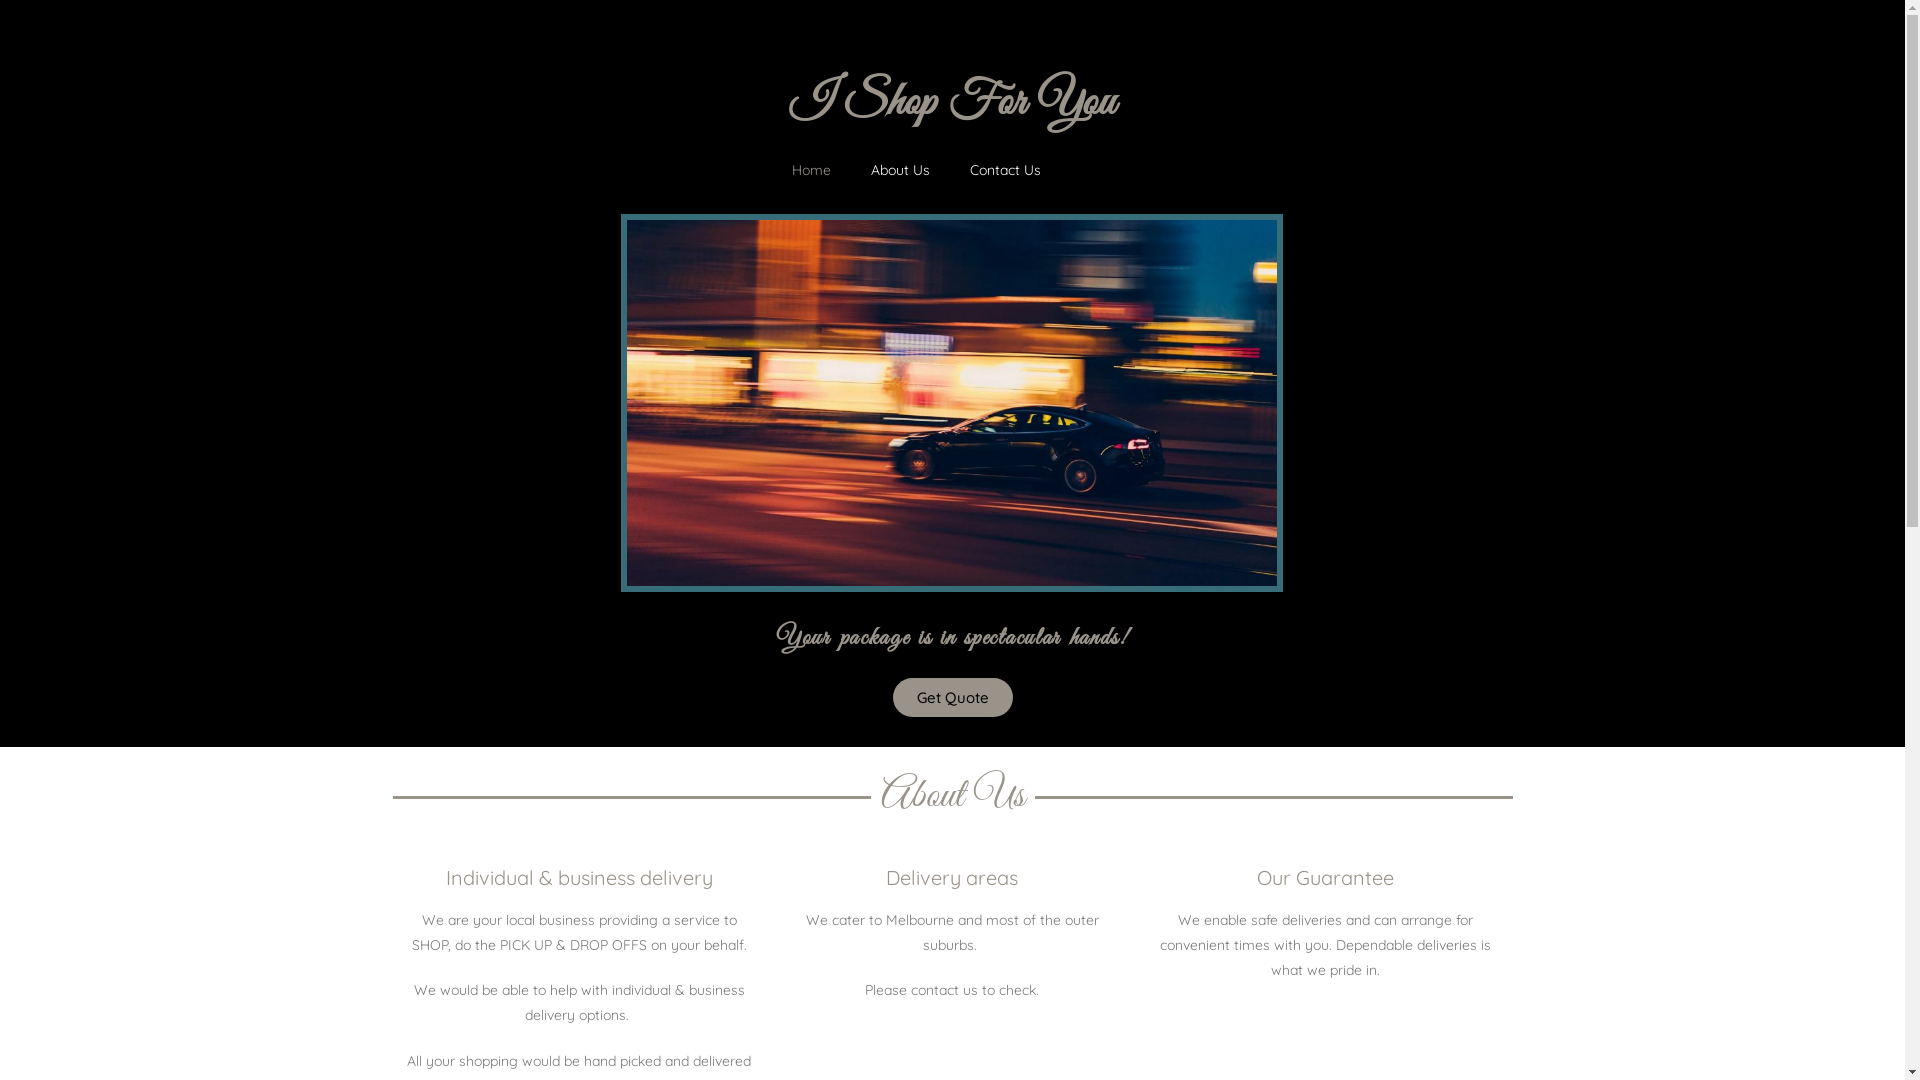 The image size is (1920, 1080). Describe the element at coordinates (812, 170) in the screenshot. I see `Home` at that location.